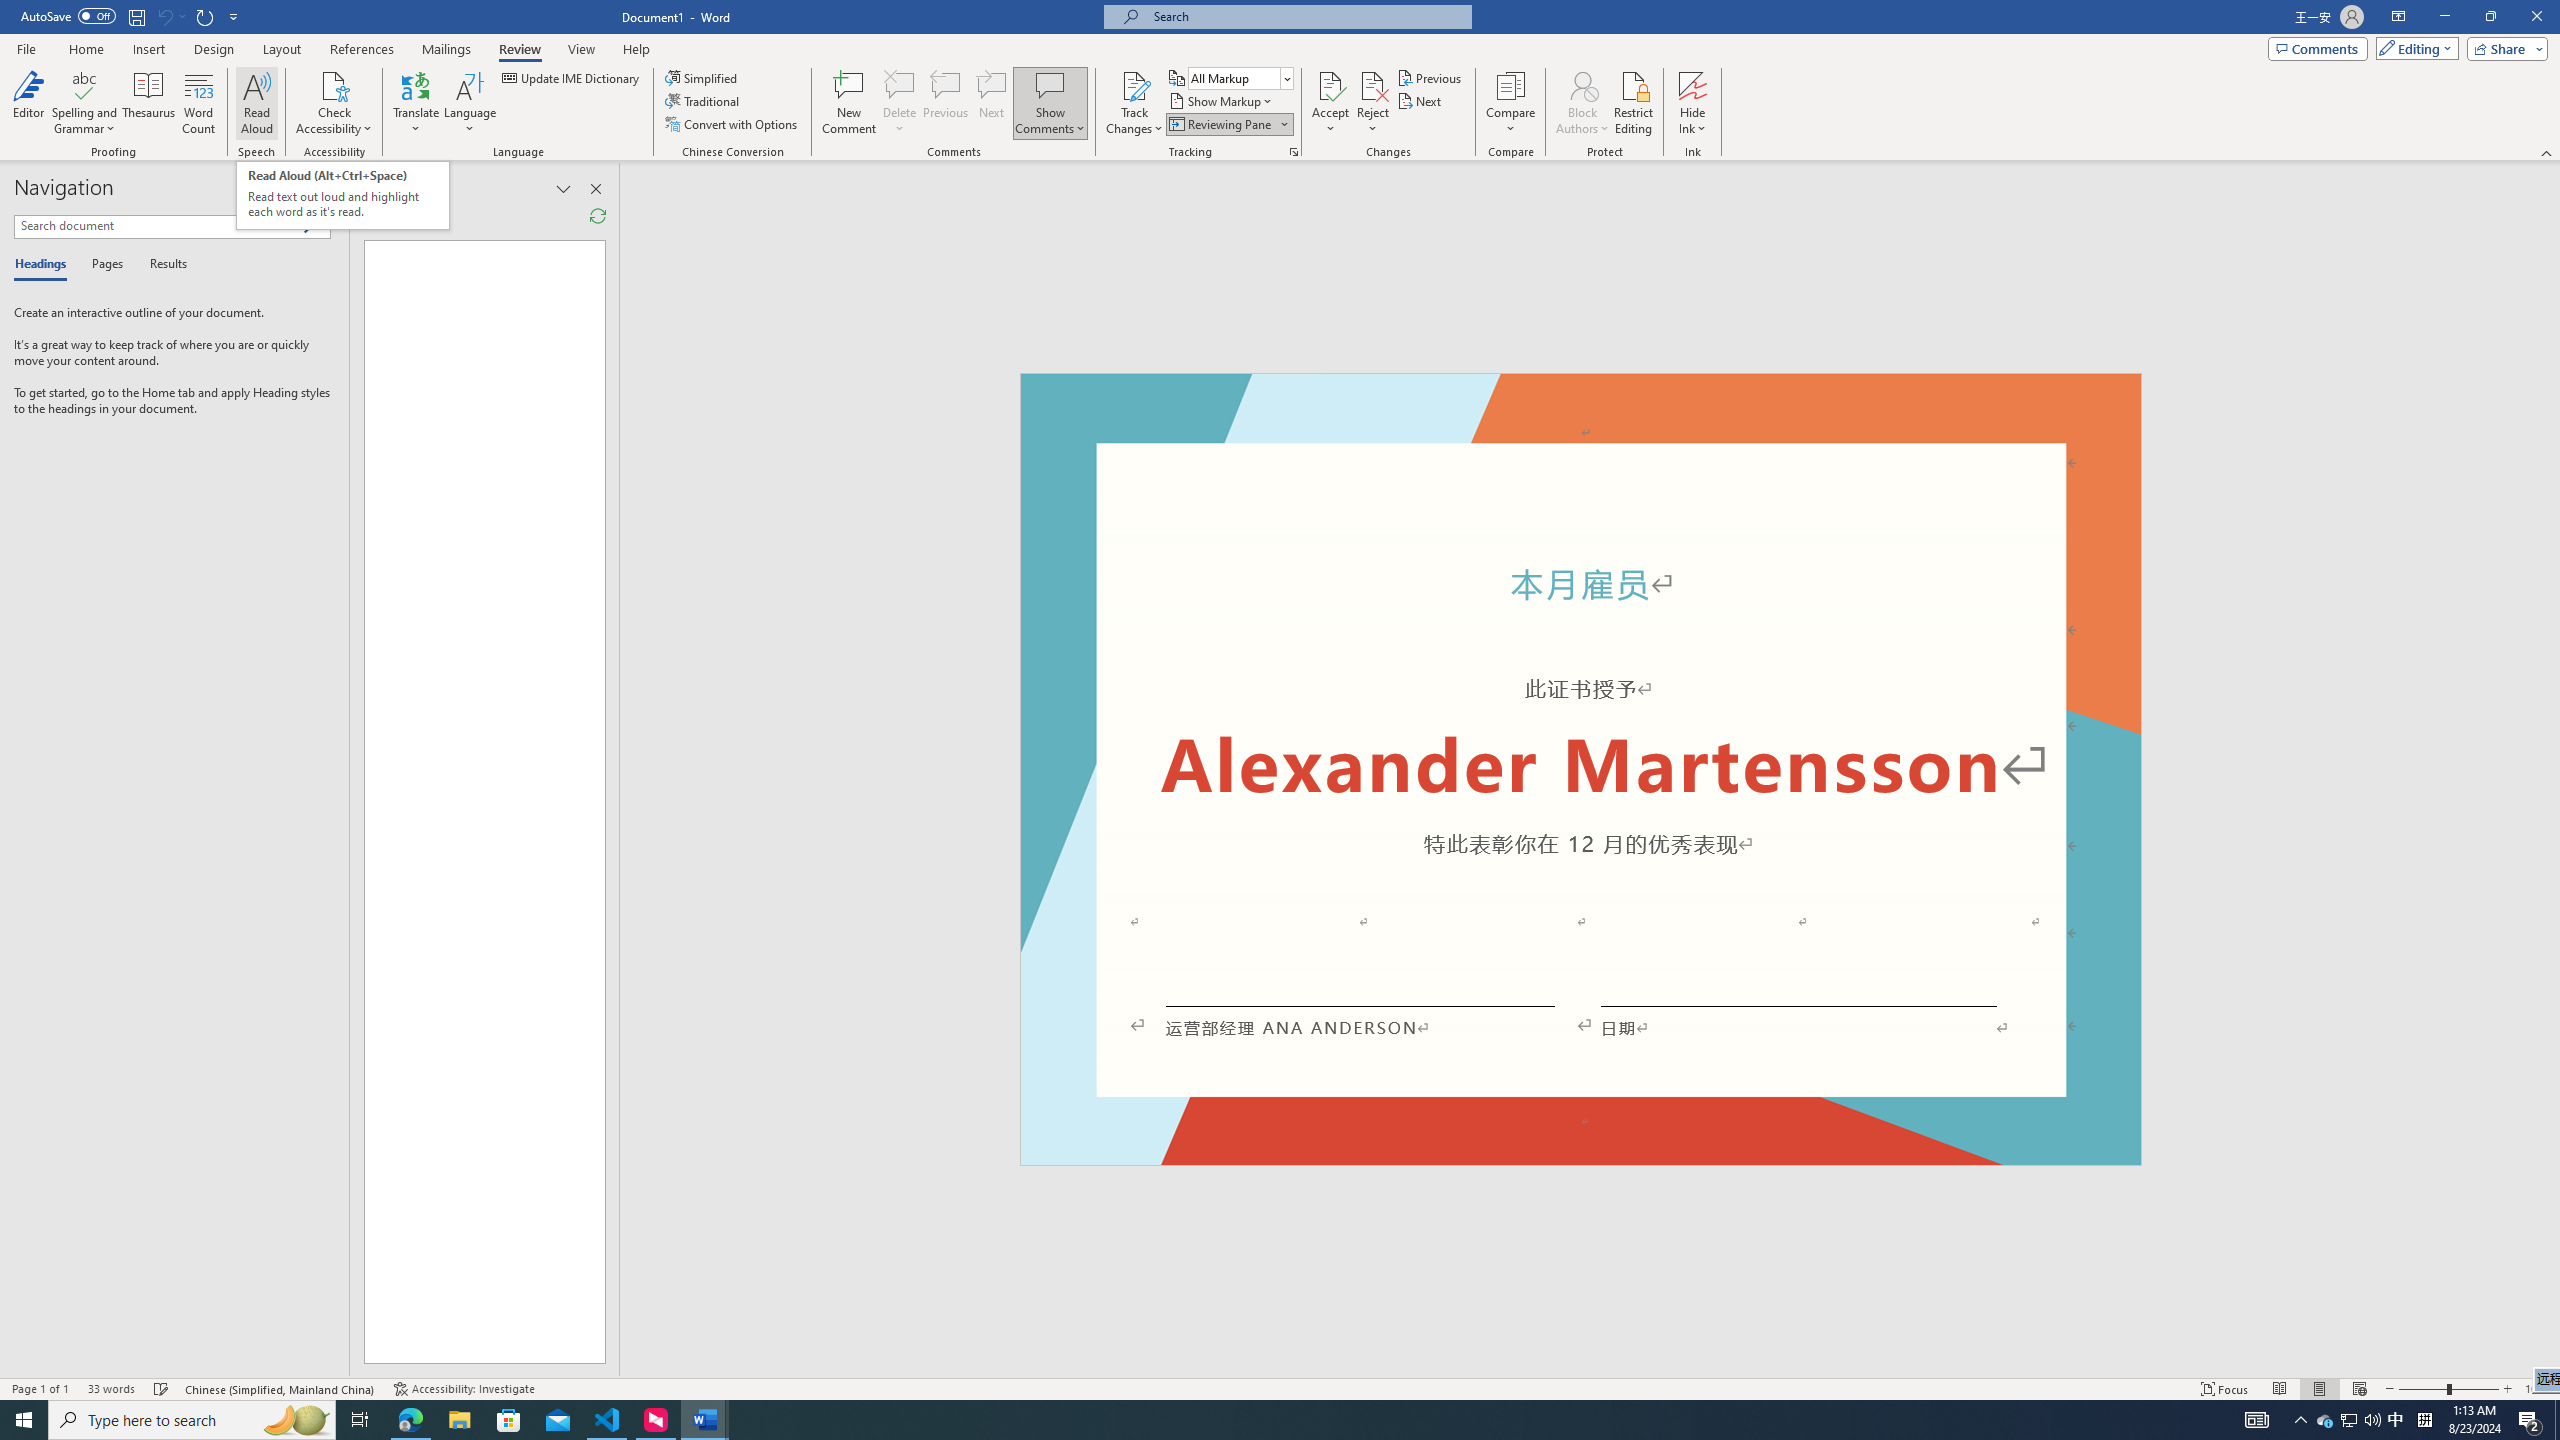 Image resolution: width=2560 pixels, height=1440 pixels. What do you see at coordinates (132, 17) in the screenshot?
I see `Quick Access Toolbar` at bounding box center [132, 17].